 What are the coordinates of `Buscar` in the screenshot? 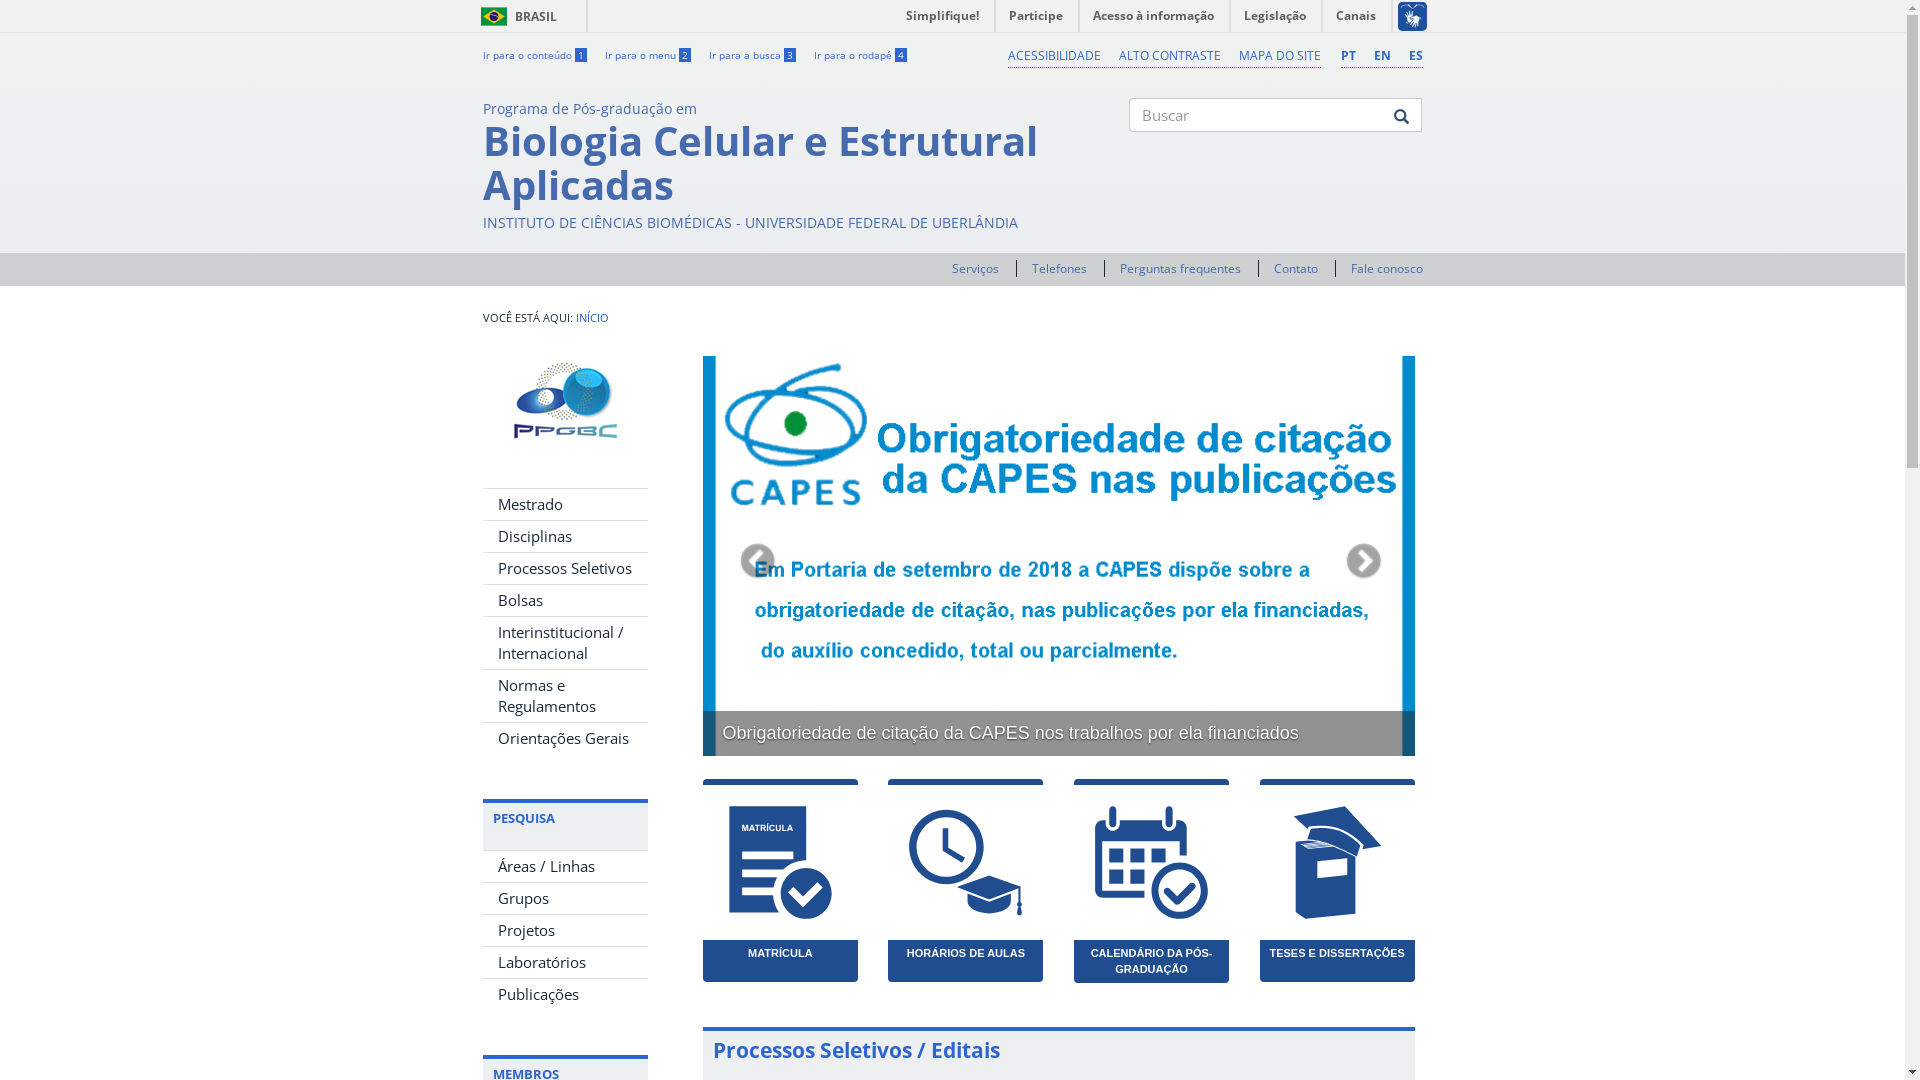 It's located at (1130, 149).